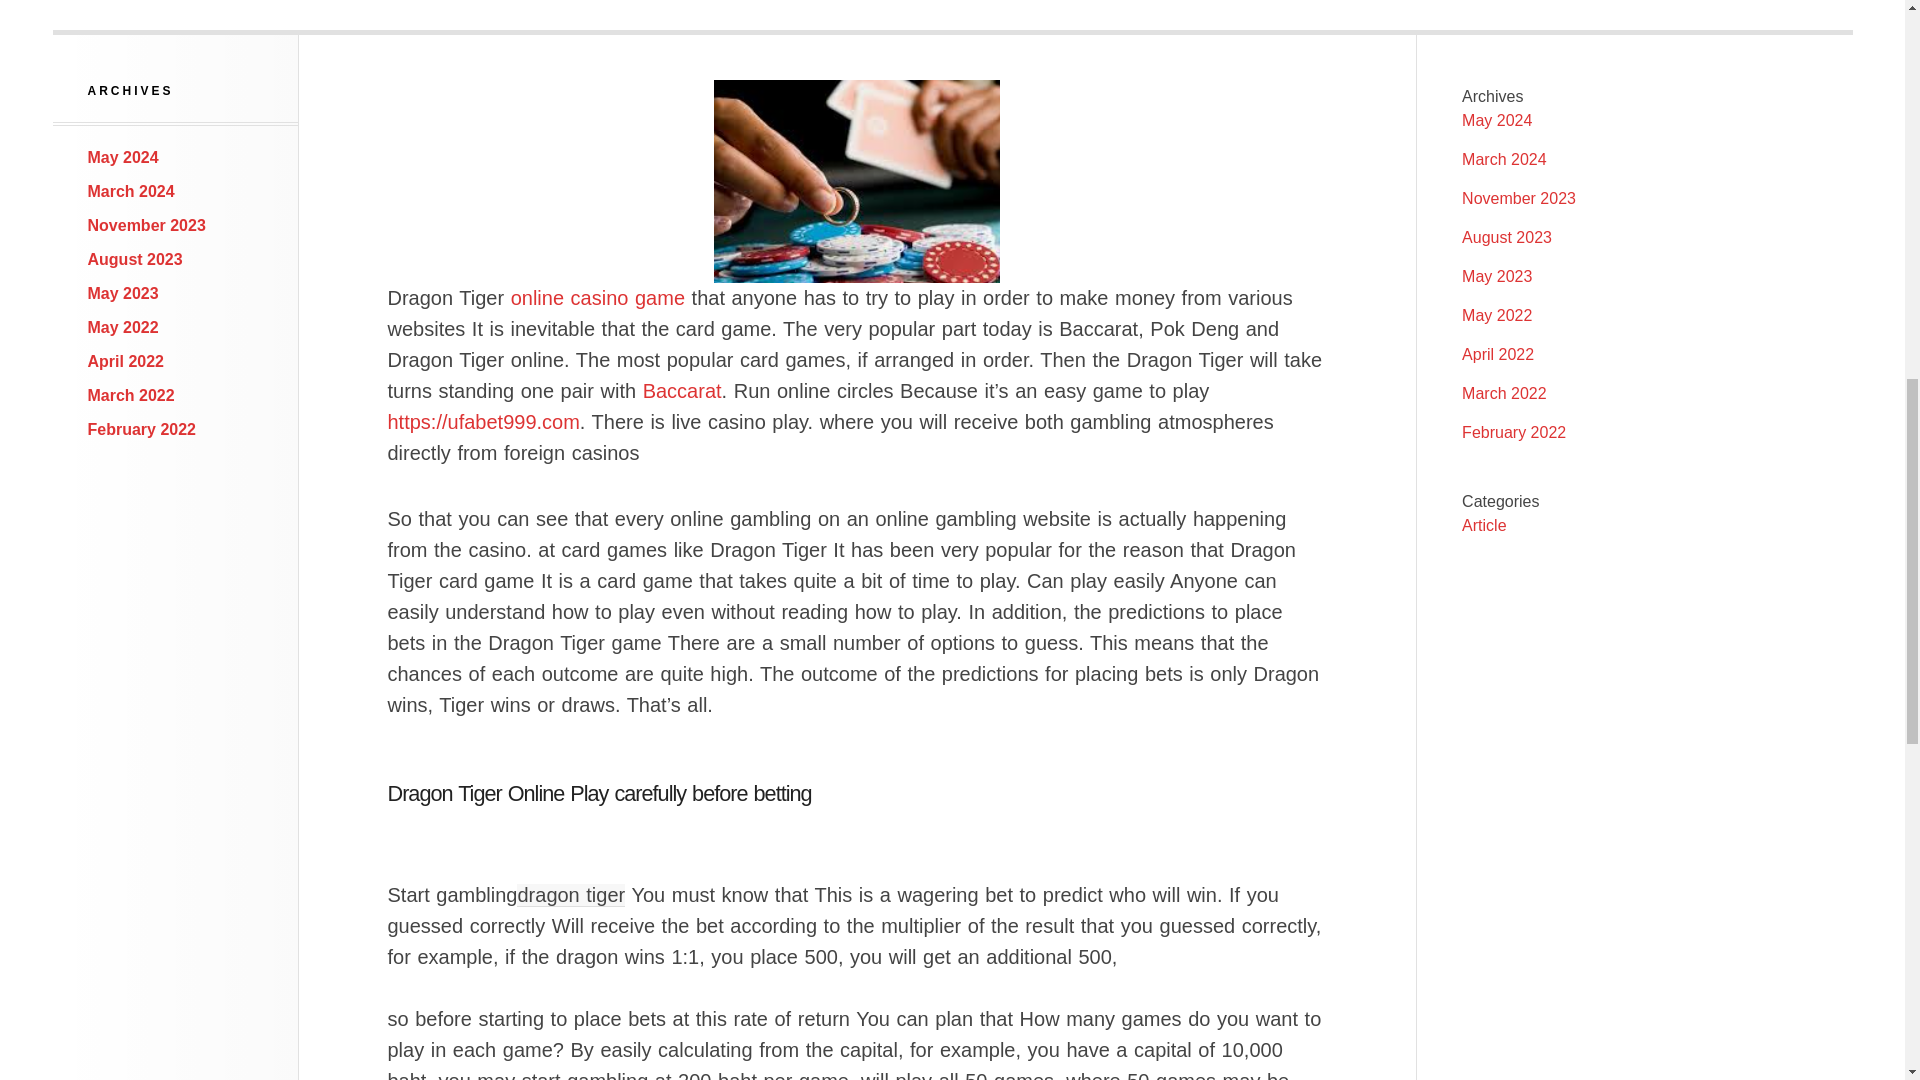 Image resolution: width=1920 pixels, height=1080 pixels. What do you see at coordinates (1498, 354) in the screenshot?
I see `April 2022` at bounding box center [1498, 354].